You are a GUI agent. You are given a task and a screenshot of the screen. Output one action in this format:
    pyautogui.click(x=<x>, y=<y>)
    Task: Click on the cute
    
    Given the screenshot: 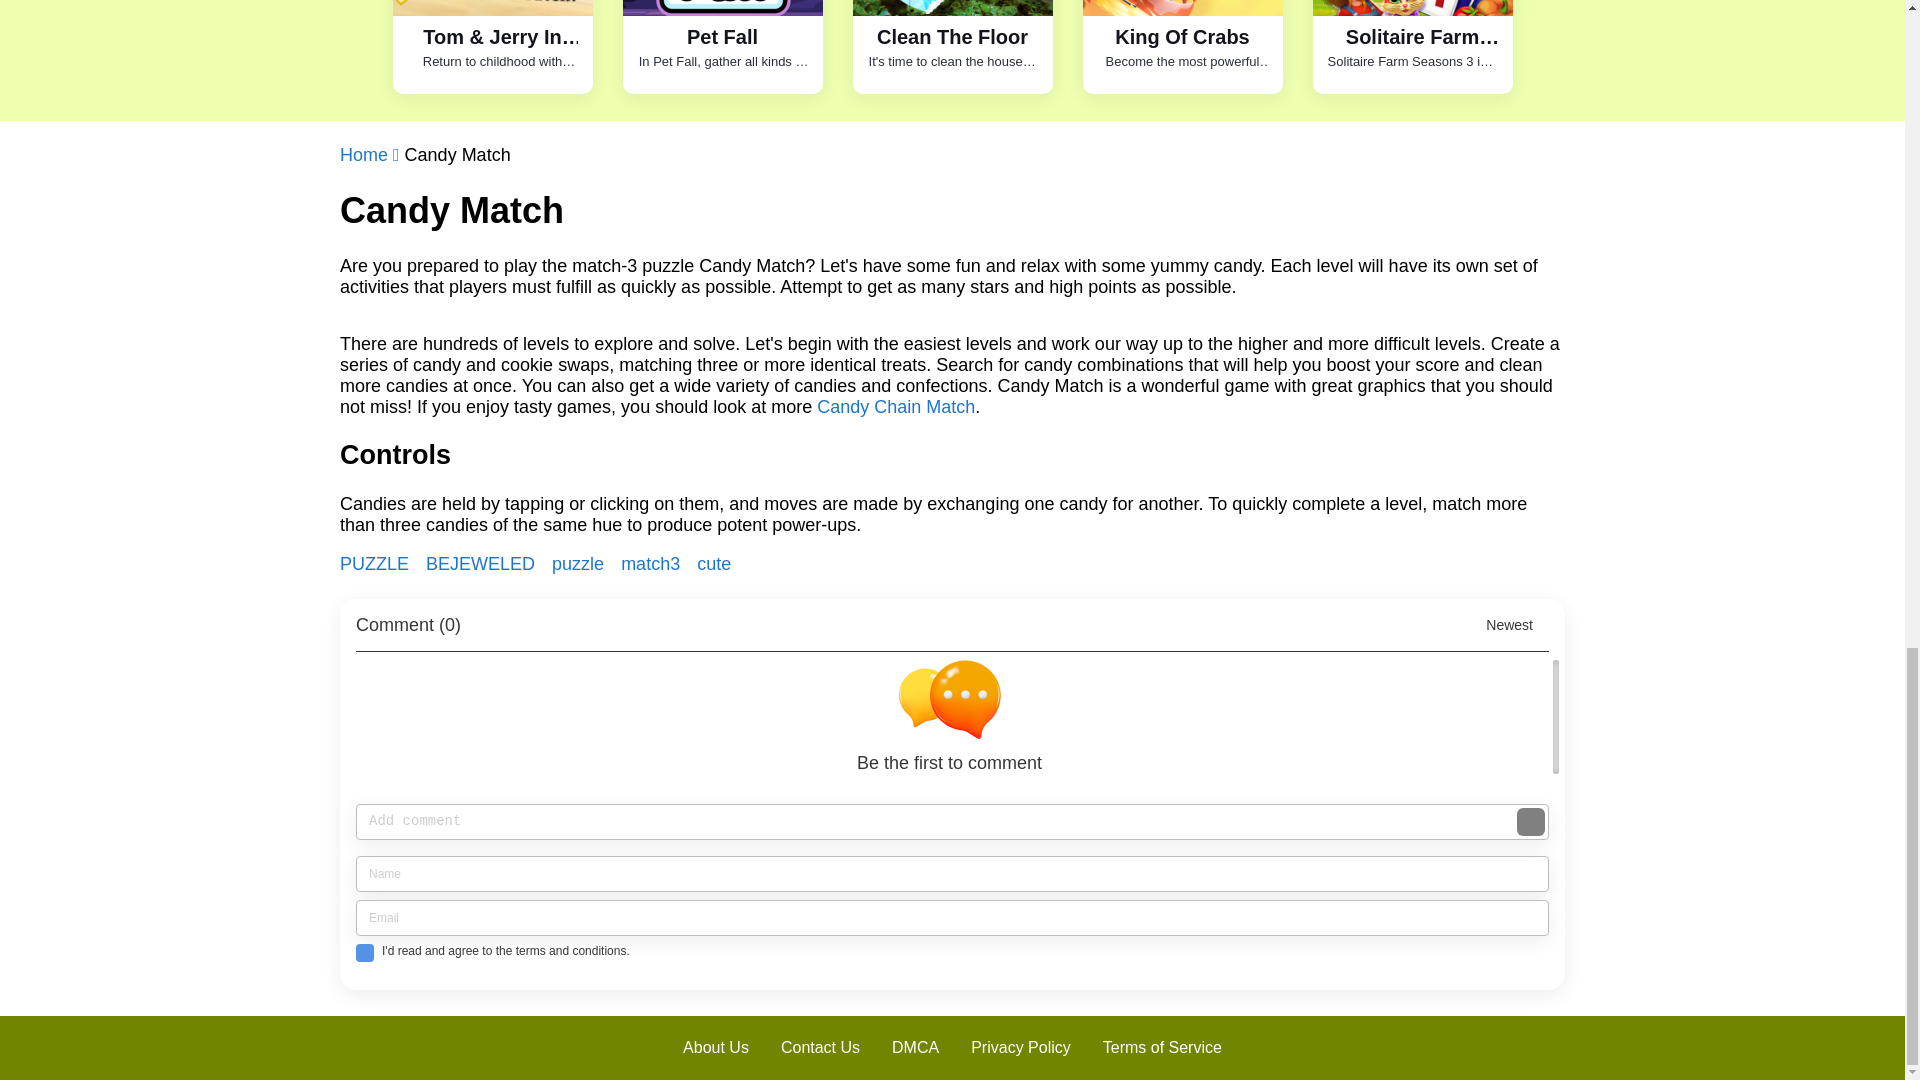 What is the action you would take?
    pyautogui.click(x=482, y=564)
    